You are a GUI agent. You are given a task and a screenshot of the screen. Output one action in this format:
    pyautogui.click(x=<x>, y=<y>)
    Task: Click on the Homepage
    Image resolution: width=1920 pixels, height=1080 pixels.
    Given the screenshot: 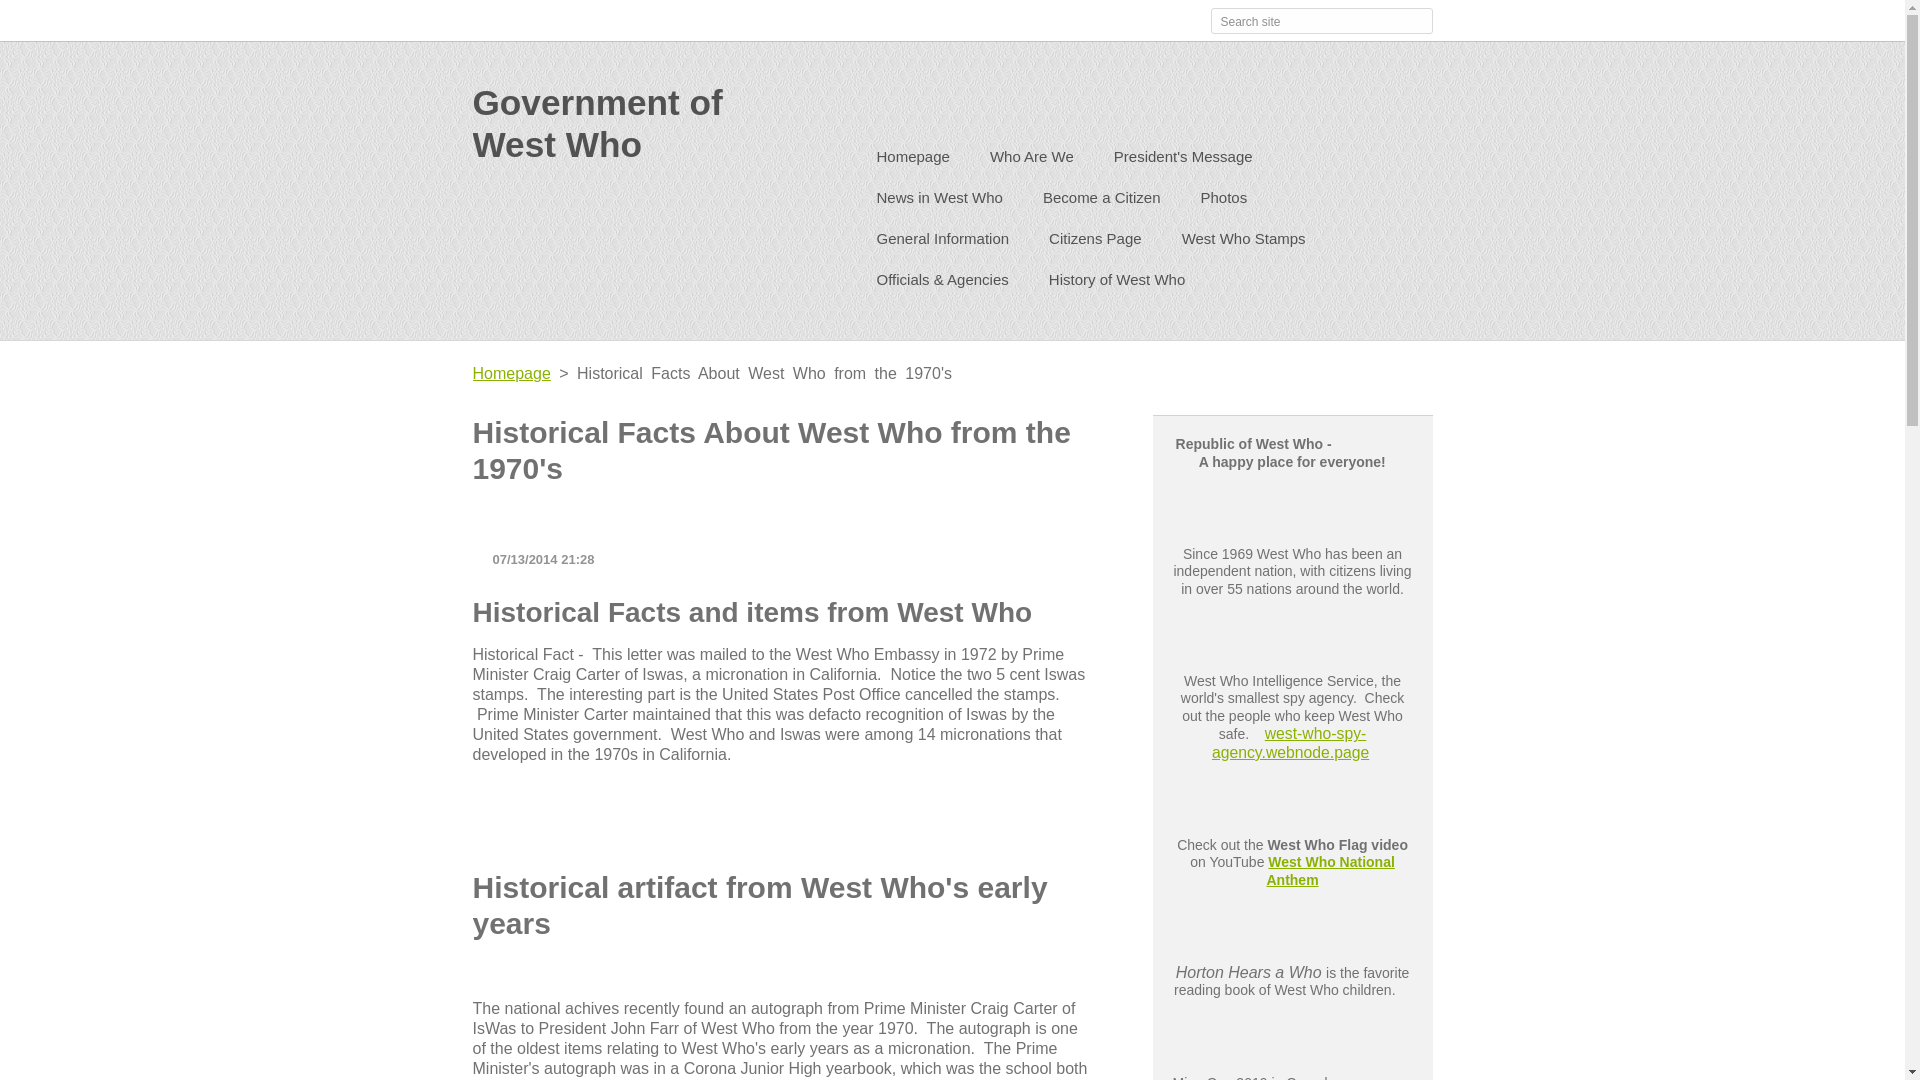 What is the action you would take?
    pyautogui.click(x=912, y=159)
    